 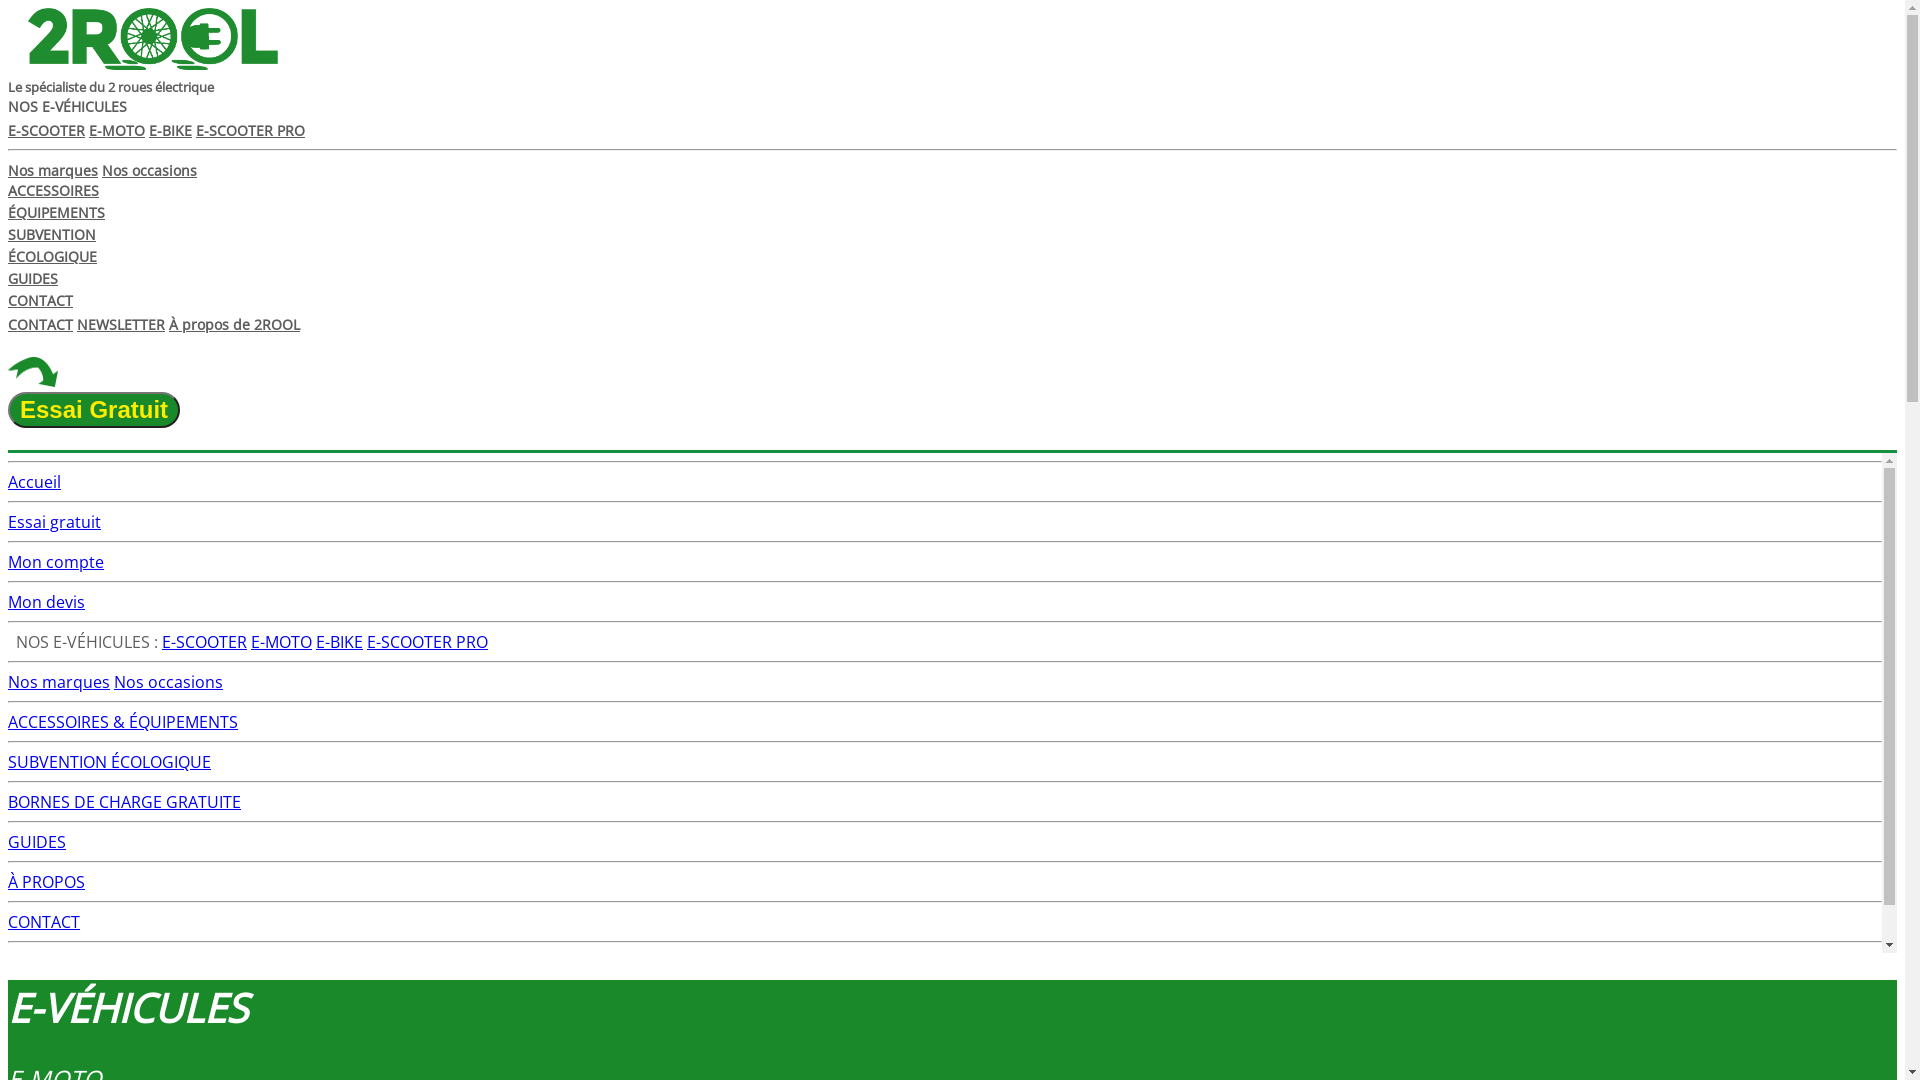 What do you see at coordinates (59, 682) in the screenshot?
I see `Nos marques` at bounding box center [59, 682].